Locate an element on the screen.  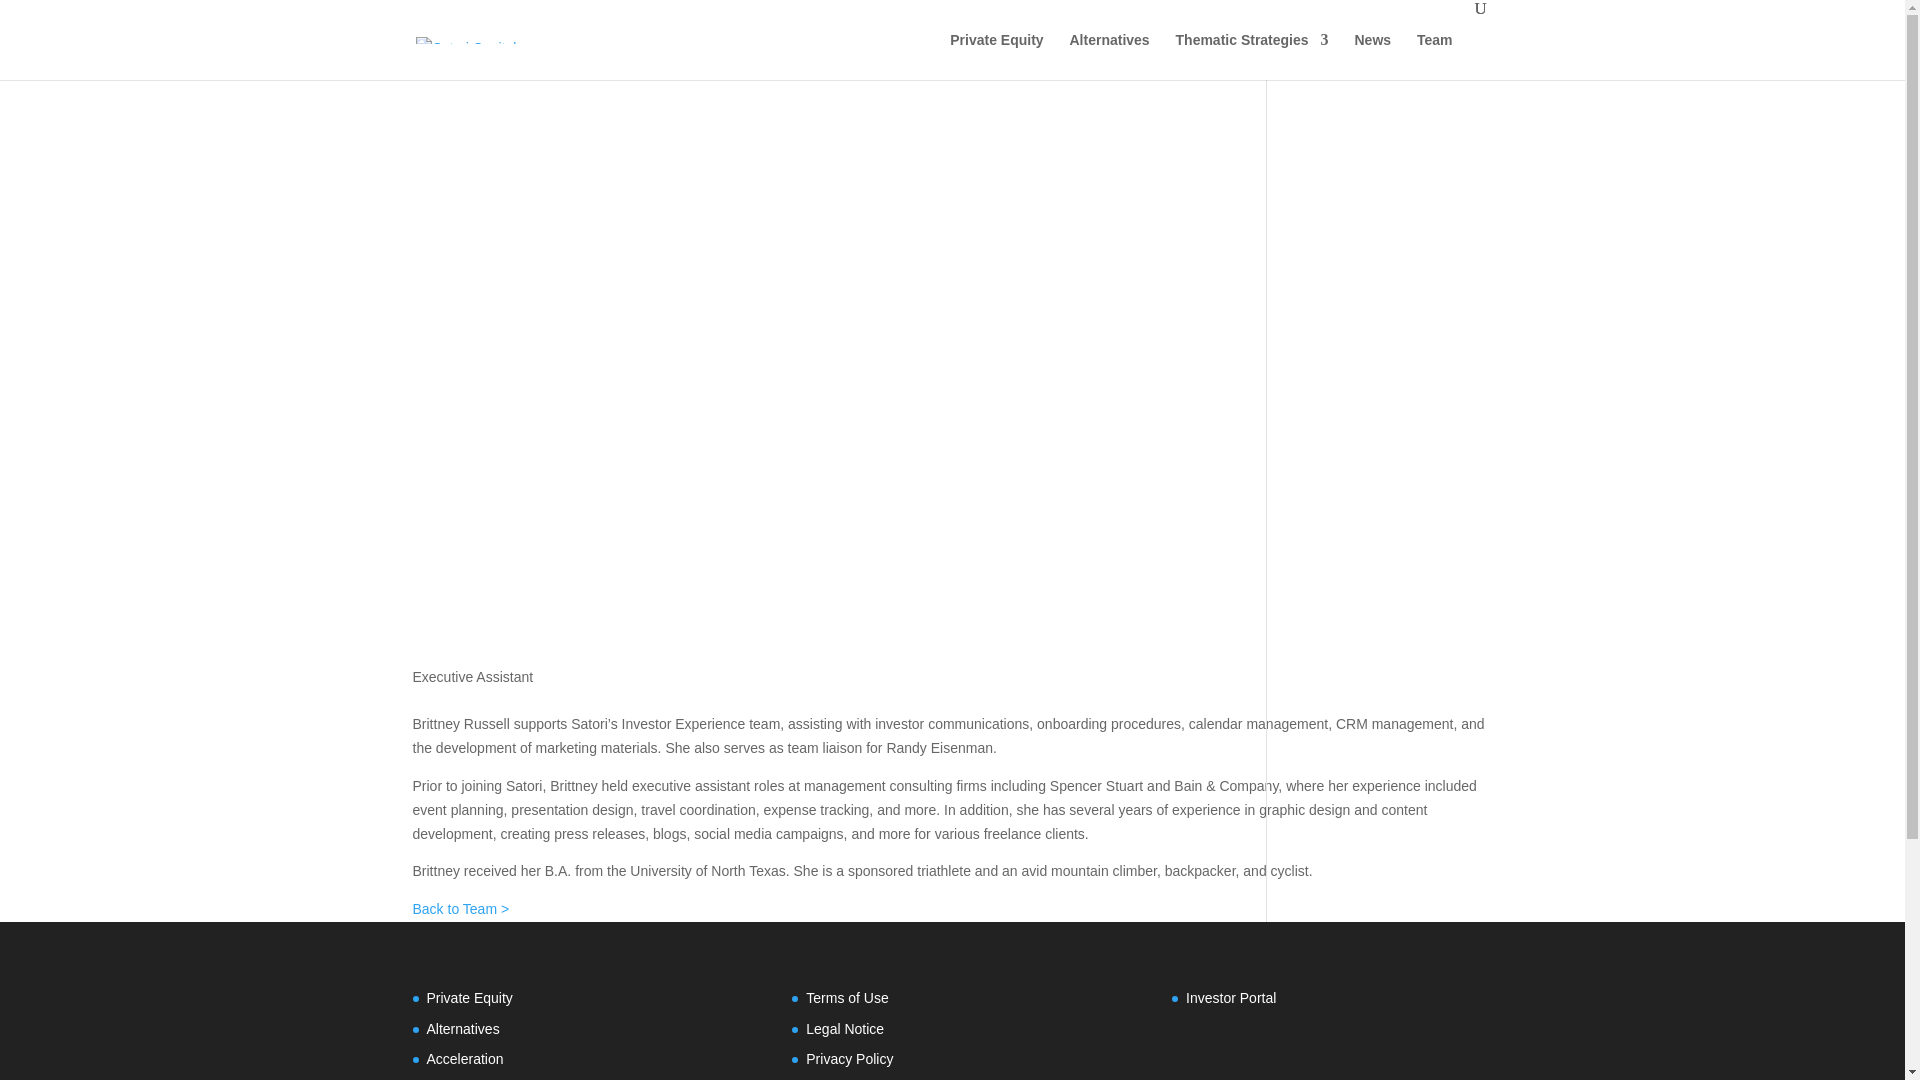
Legal Notice is located at coordinates (844, 1028).